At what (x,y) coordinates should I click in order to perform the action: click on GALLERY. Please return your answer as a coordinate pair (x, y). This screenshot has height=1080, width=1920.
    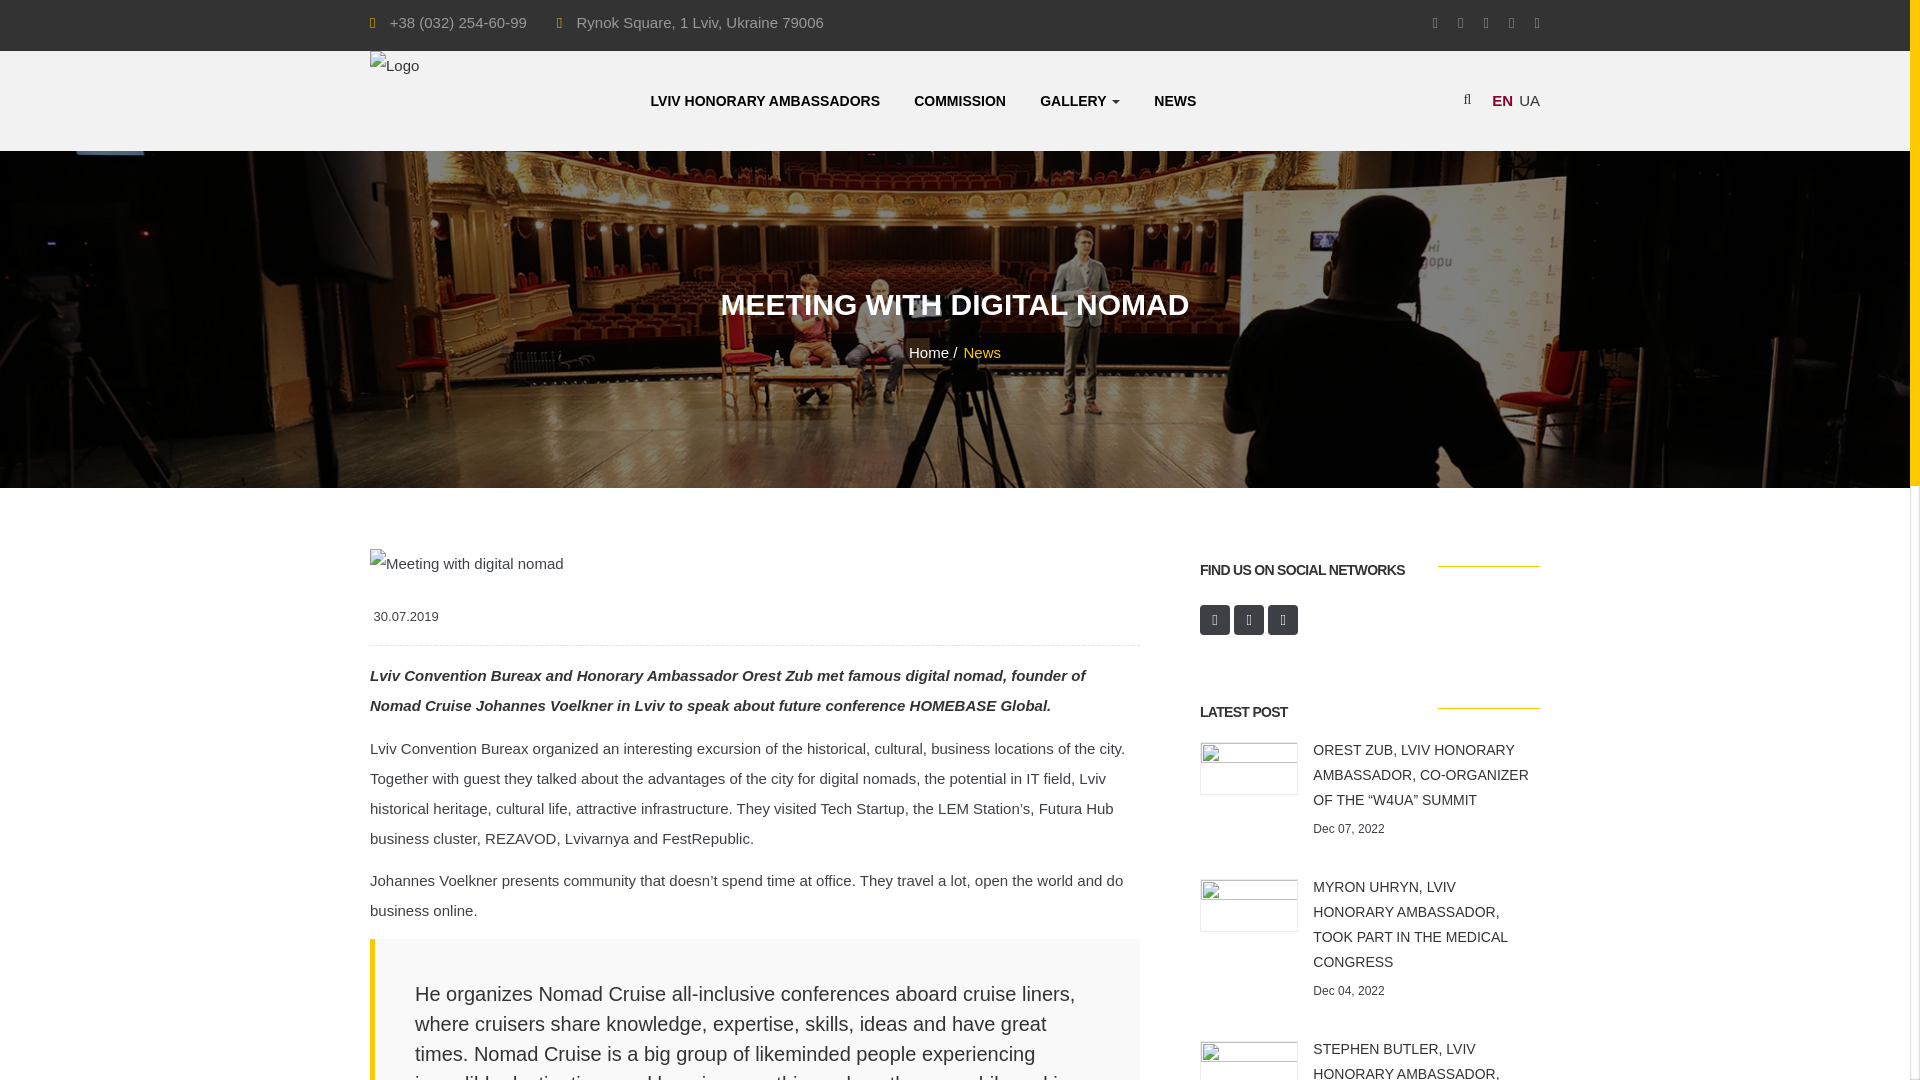
    Looking at the image, I should click on (1080, 100).